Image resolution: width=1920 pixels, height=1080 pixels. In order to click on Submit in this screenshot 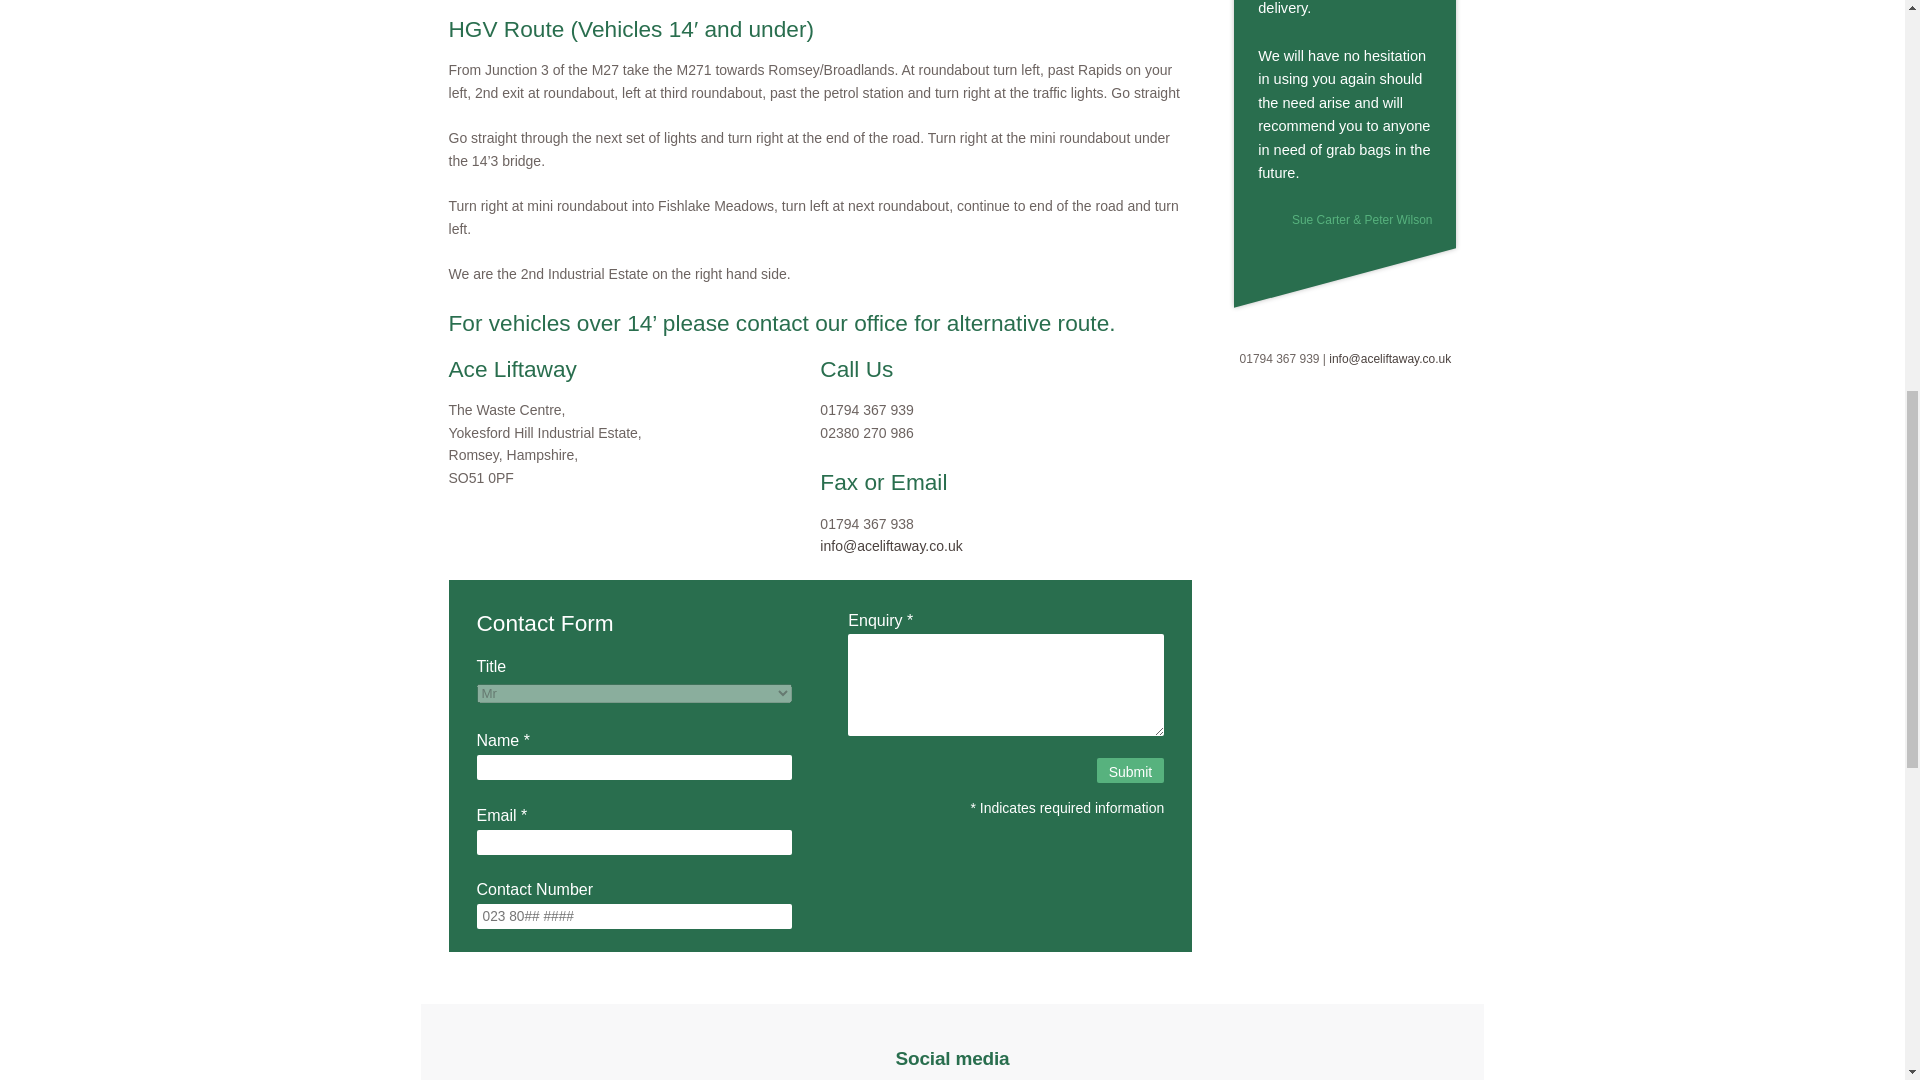, I will do `click(1130, 770)`.